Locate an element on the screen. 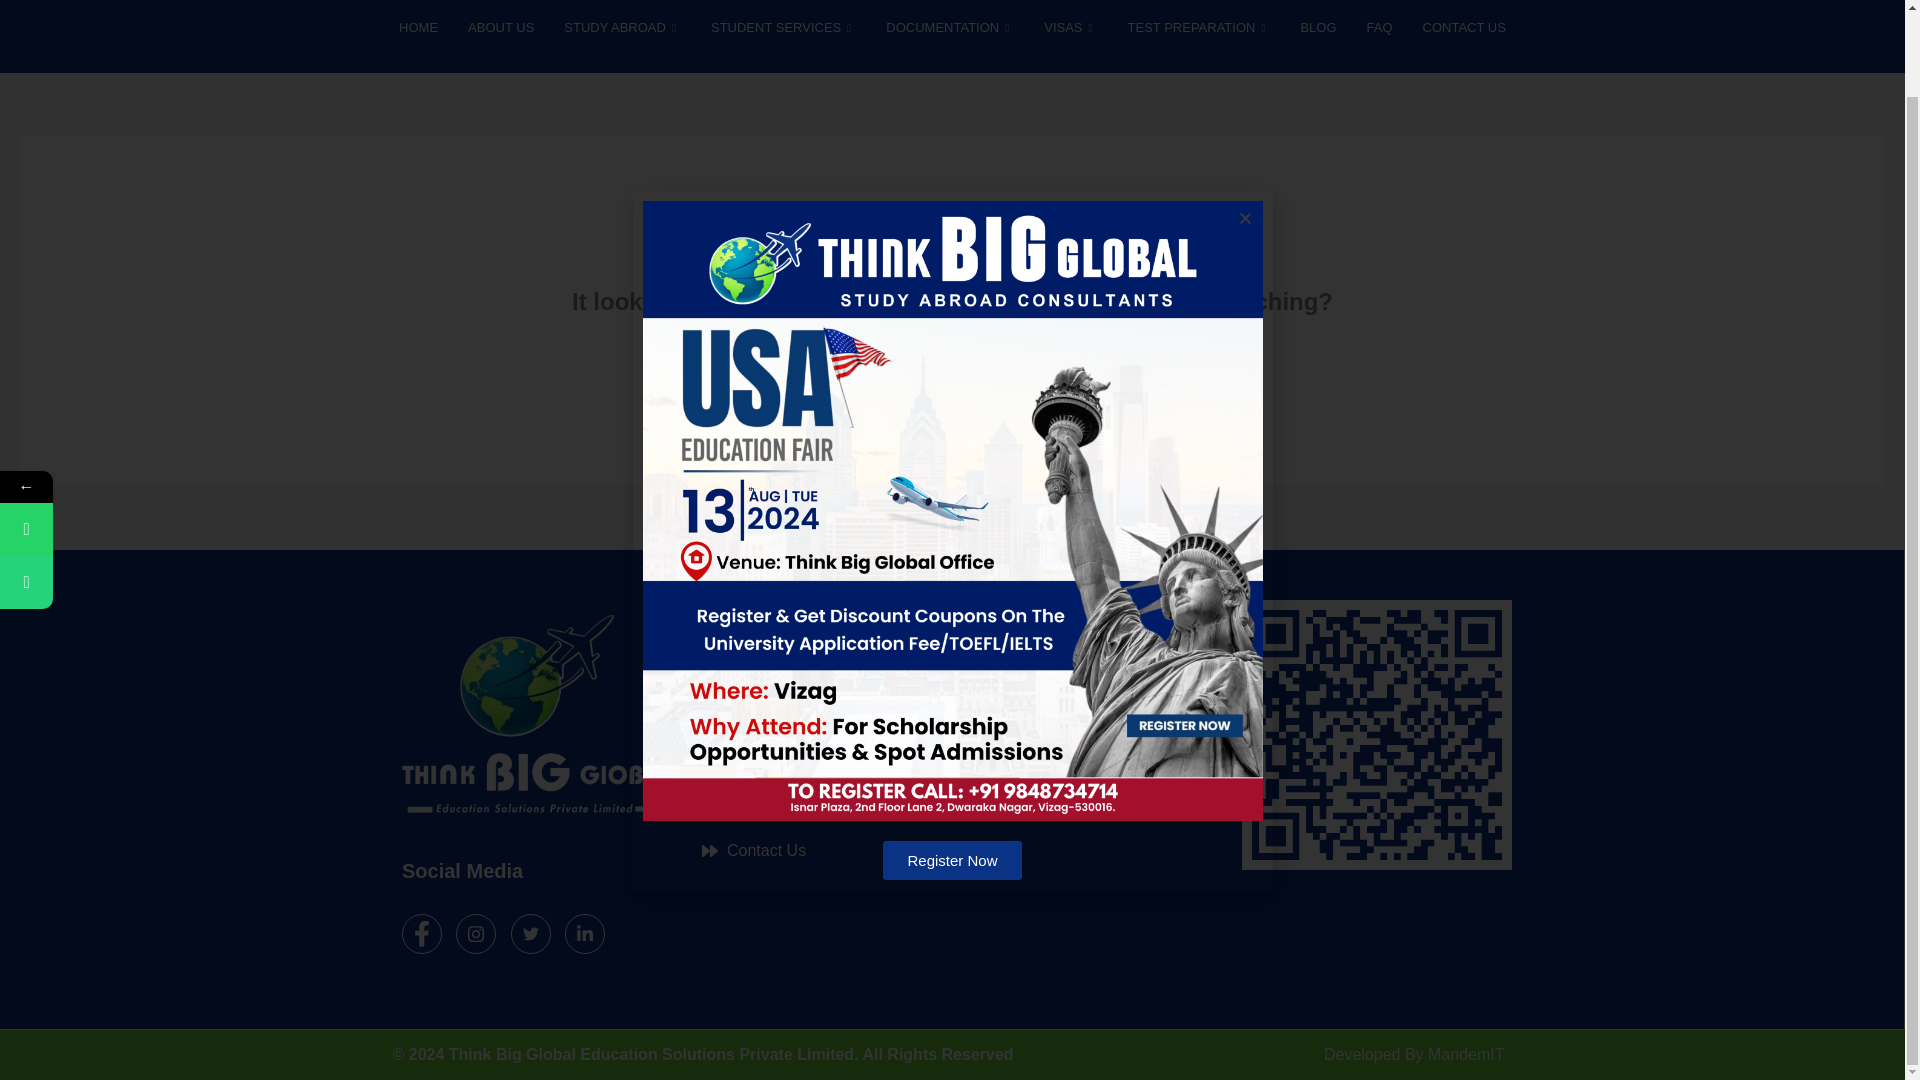 The height and width of the screenshot is (1080, 1920). ABOUT US is located at coordinates (501, 31).